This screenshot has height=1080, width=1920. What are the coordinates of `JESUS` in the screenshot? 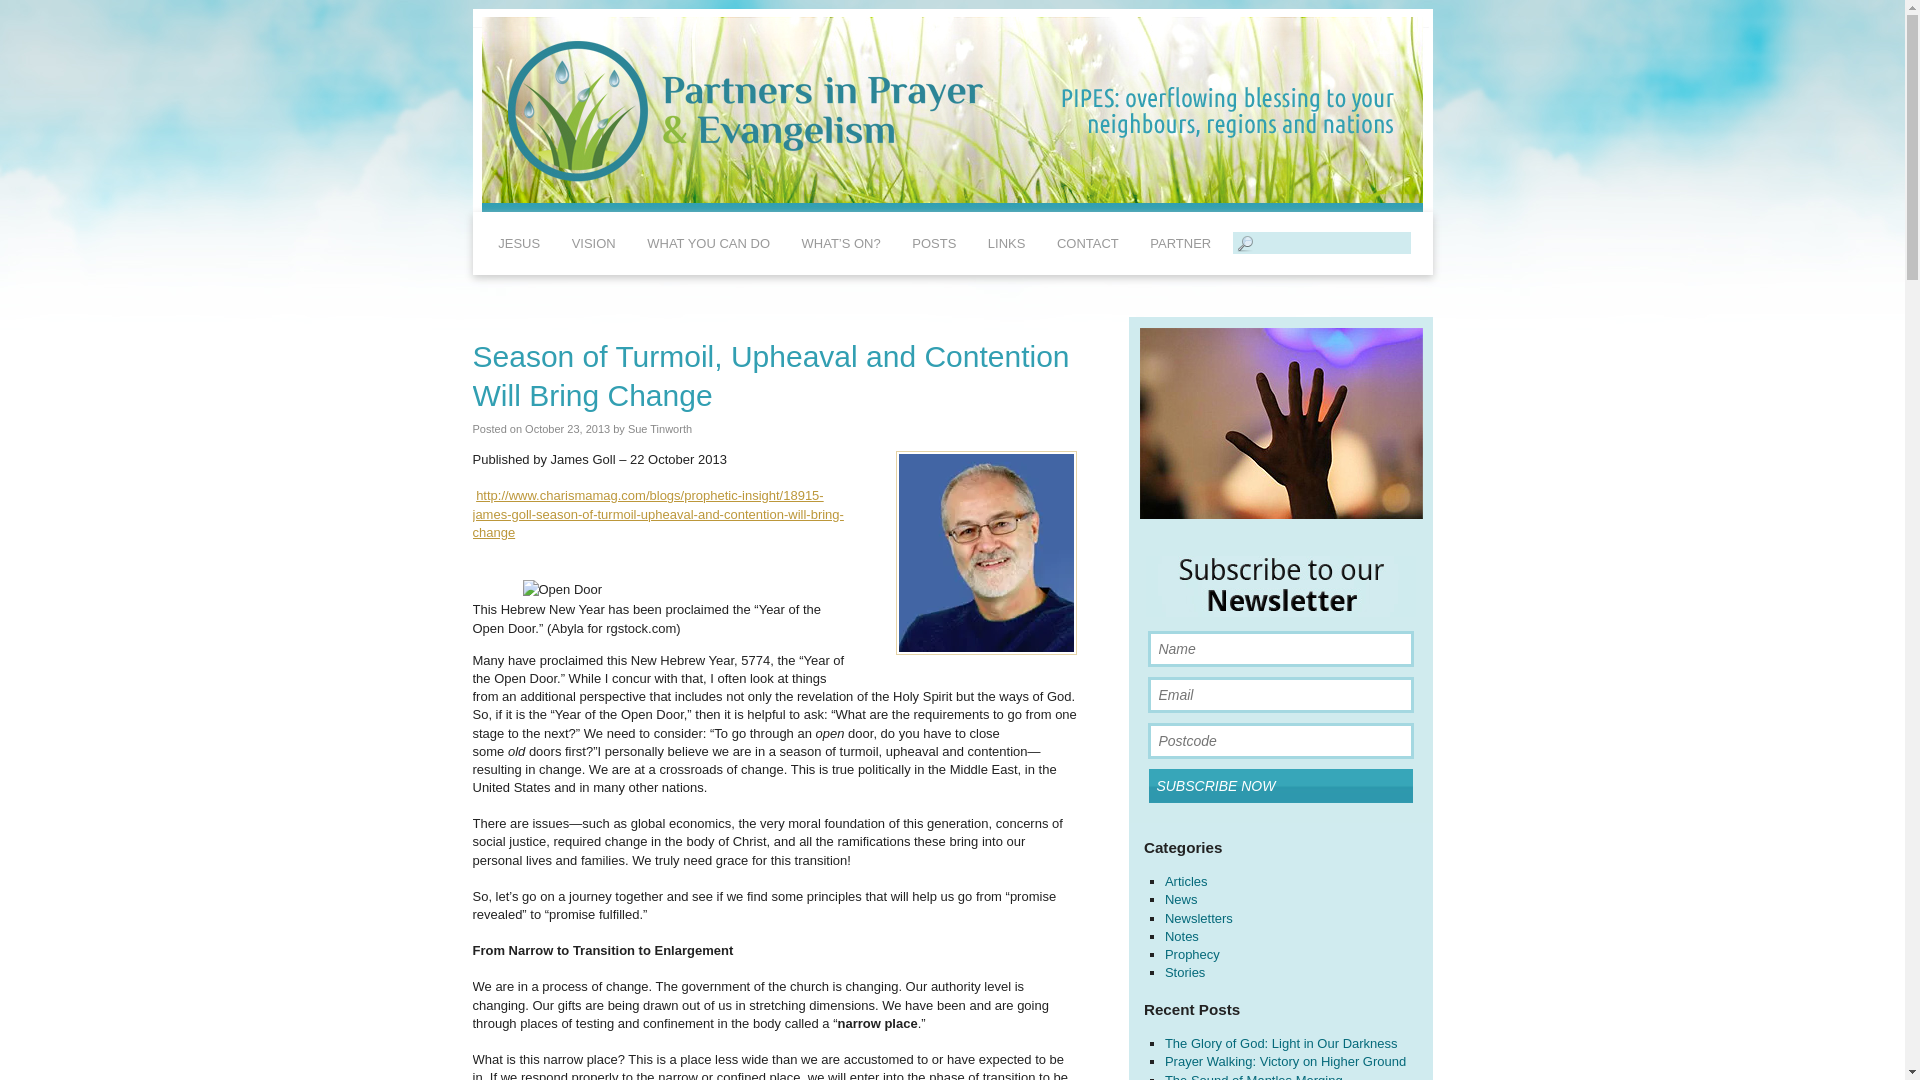 It's located at (518, 243).